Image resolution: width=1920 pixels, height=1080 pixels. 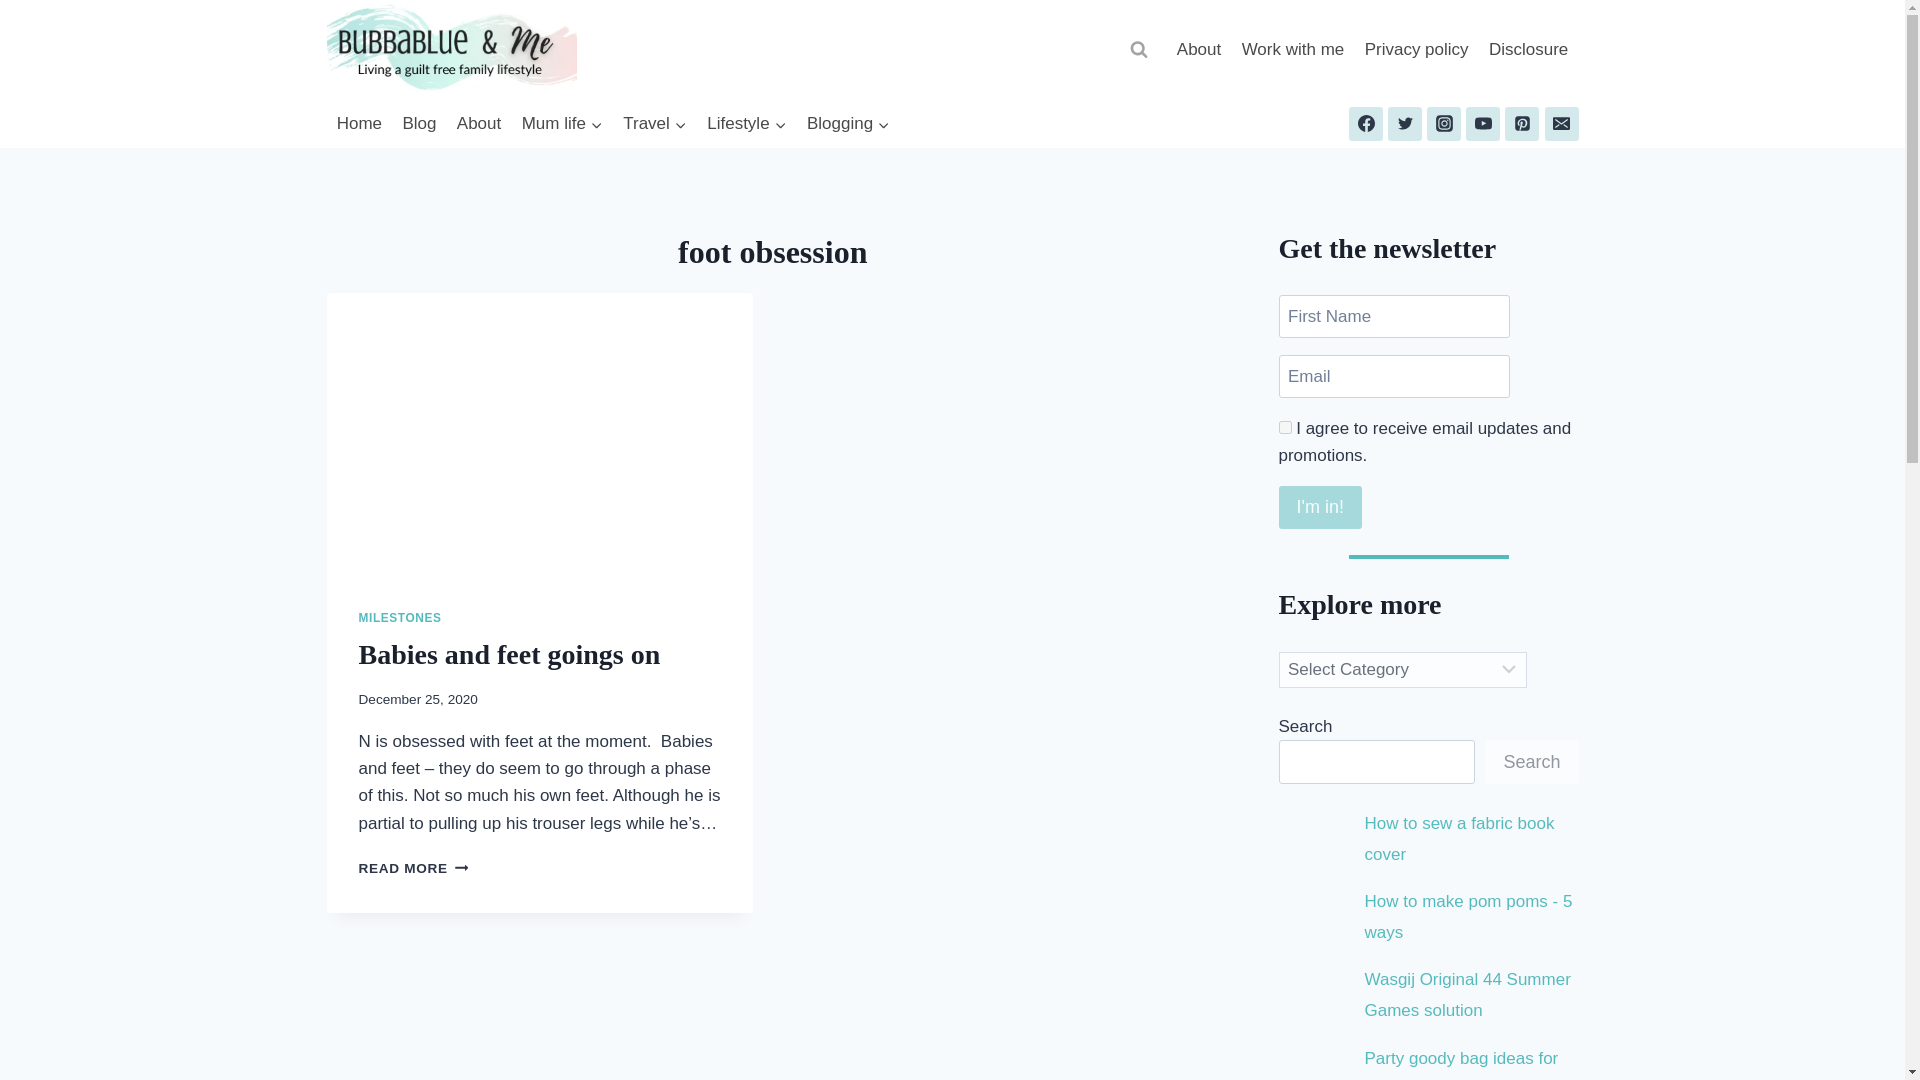 I want to click on About, so click(x=1200, y=50).